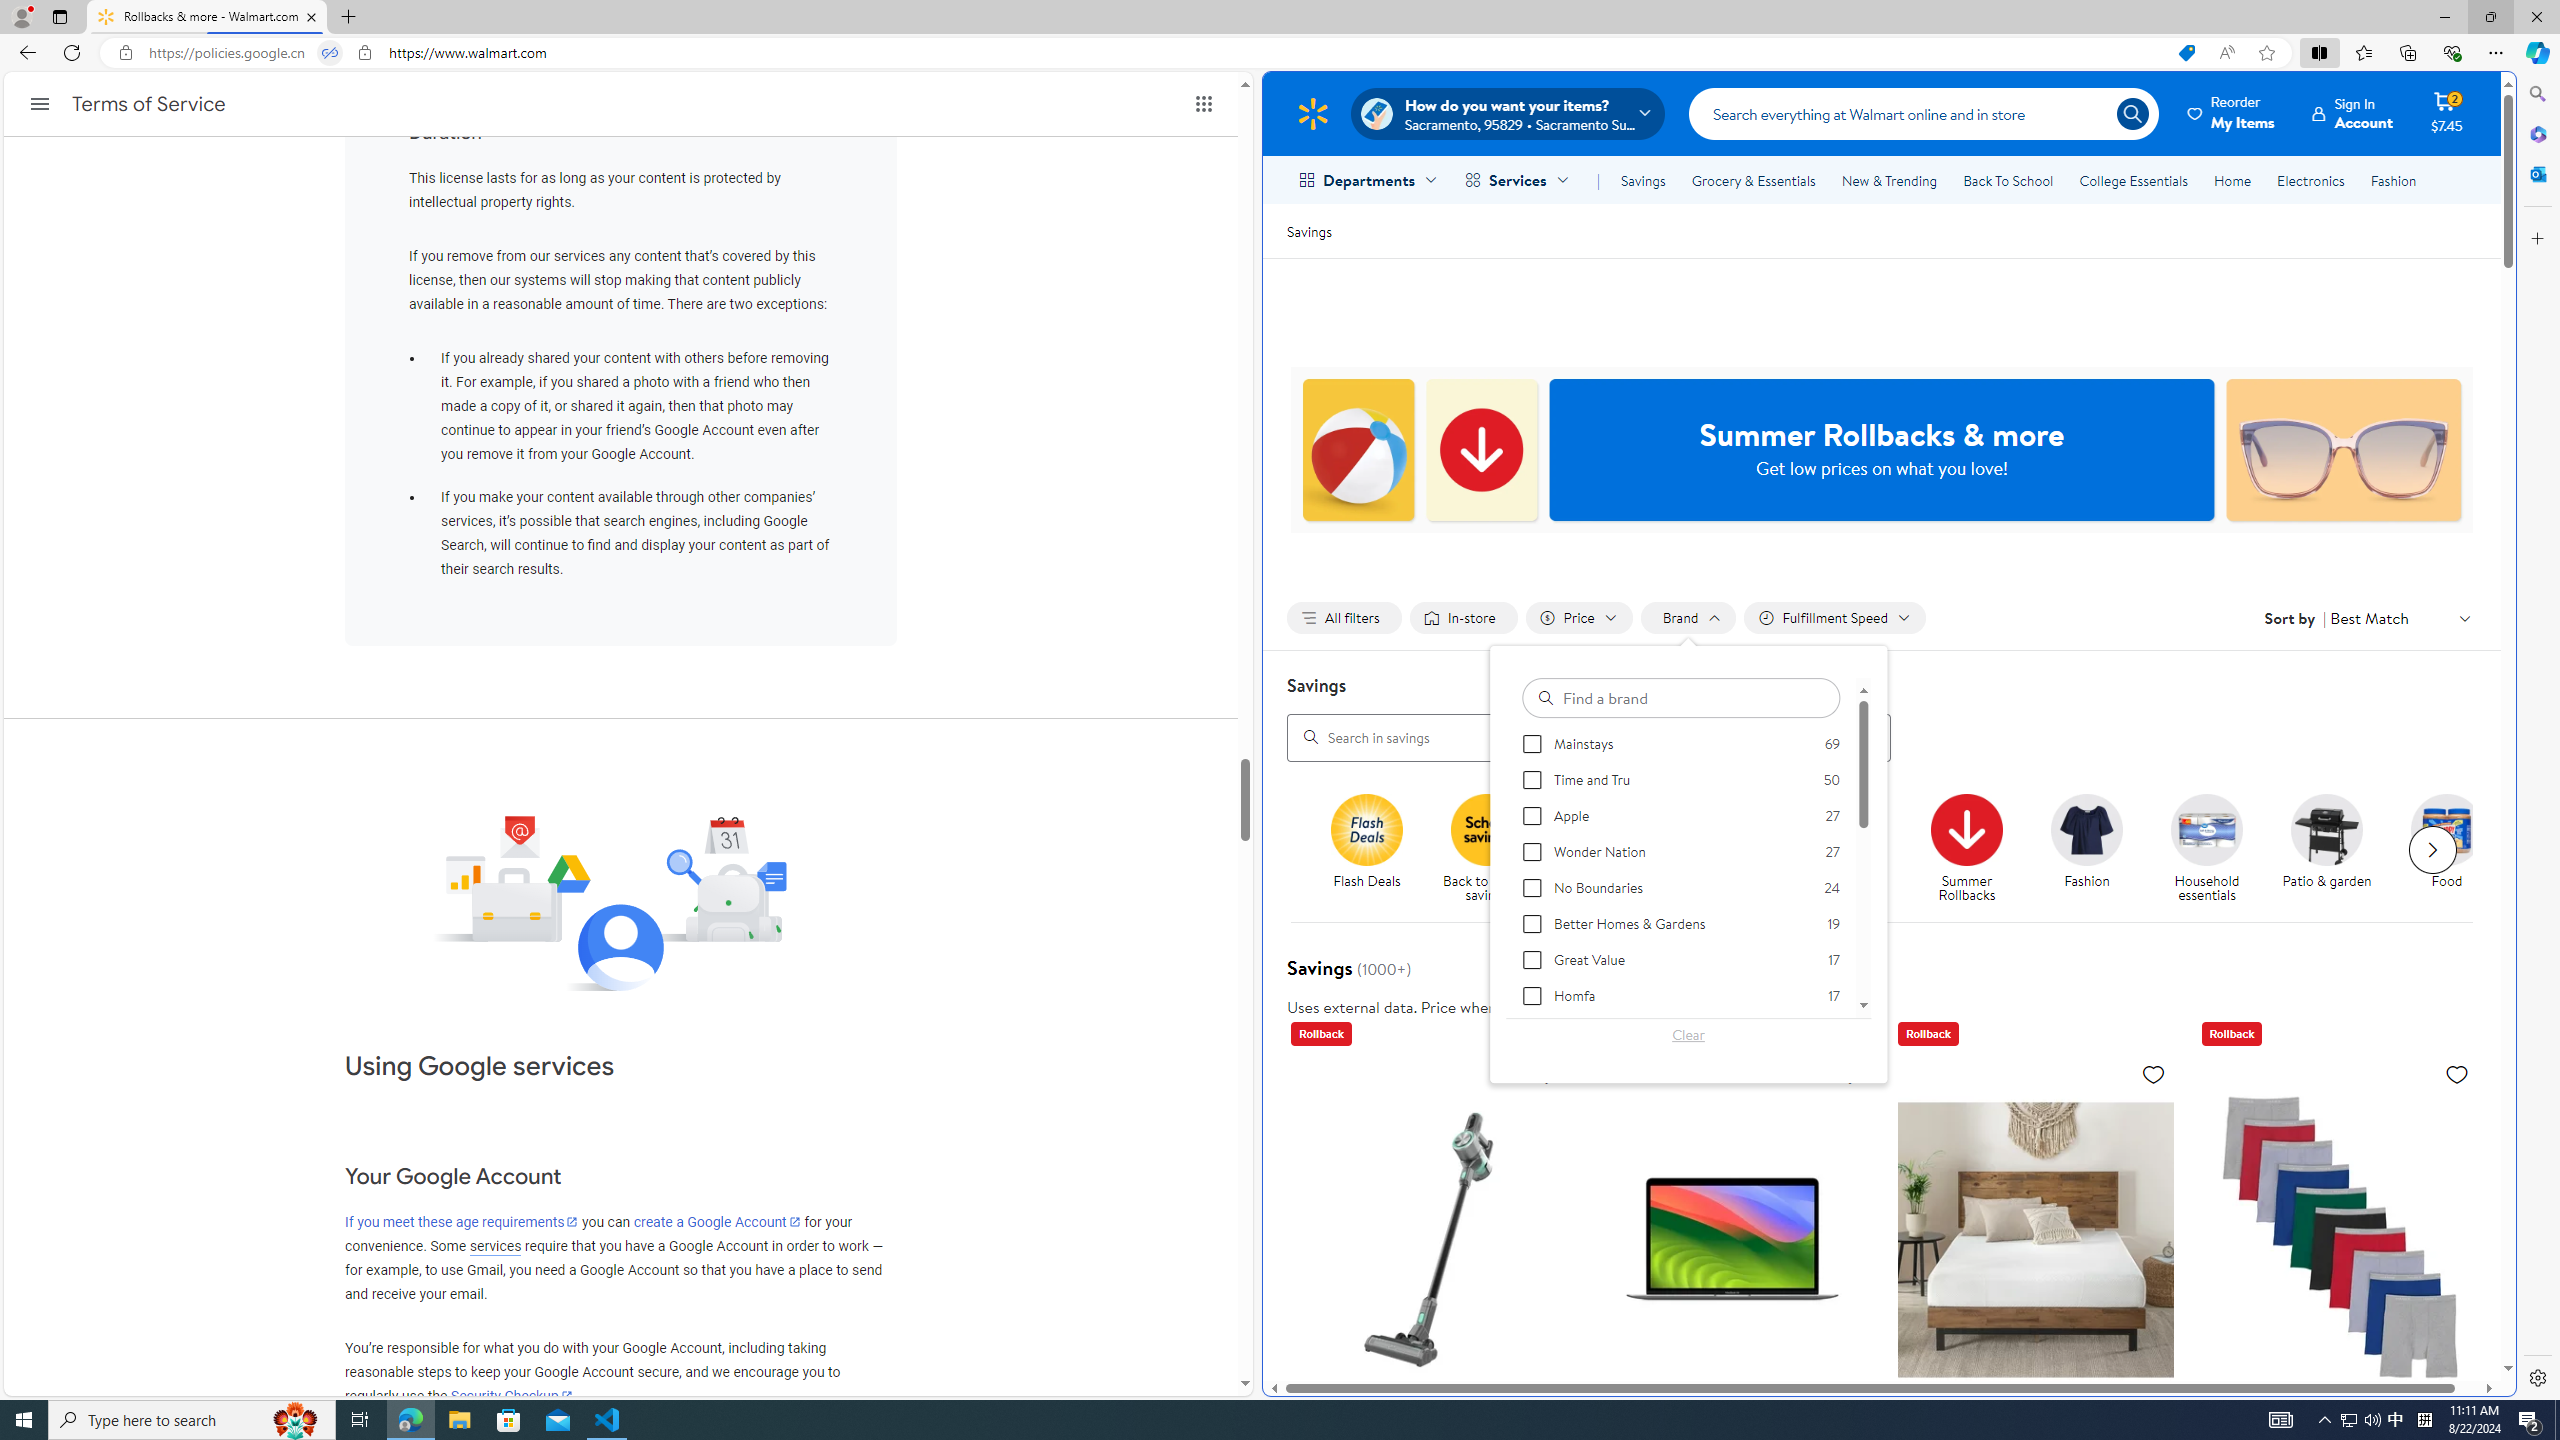 This screenshot has width=2560, height=1440. I want to click on Back to School savings Back to school savings, so click(1487, 849).